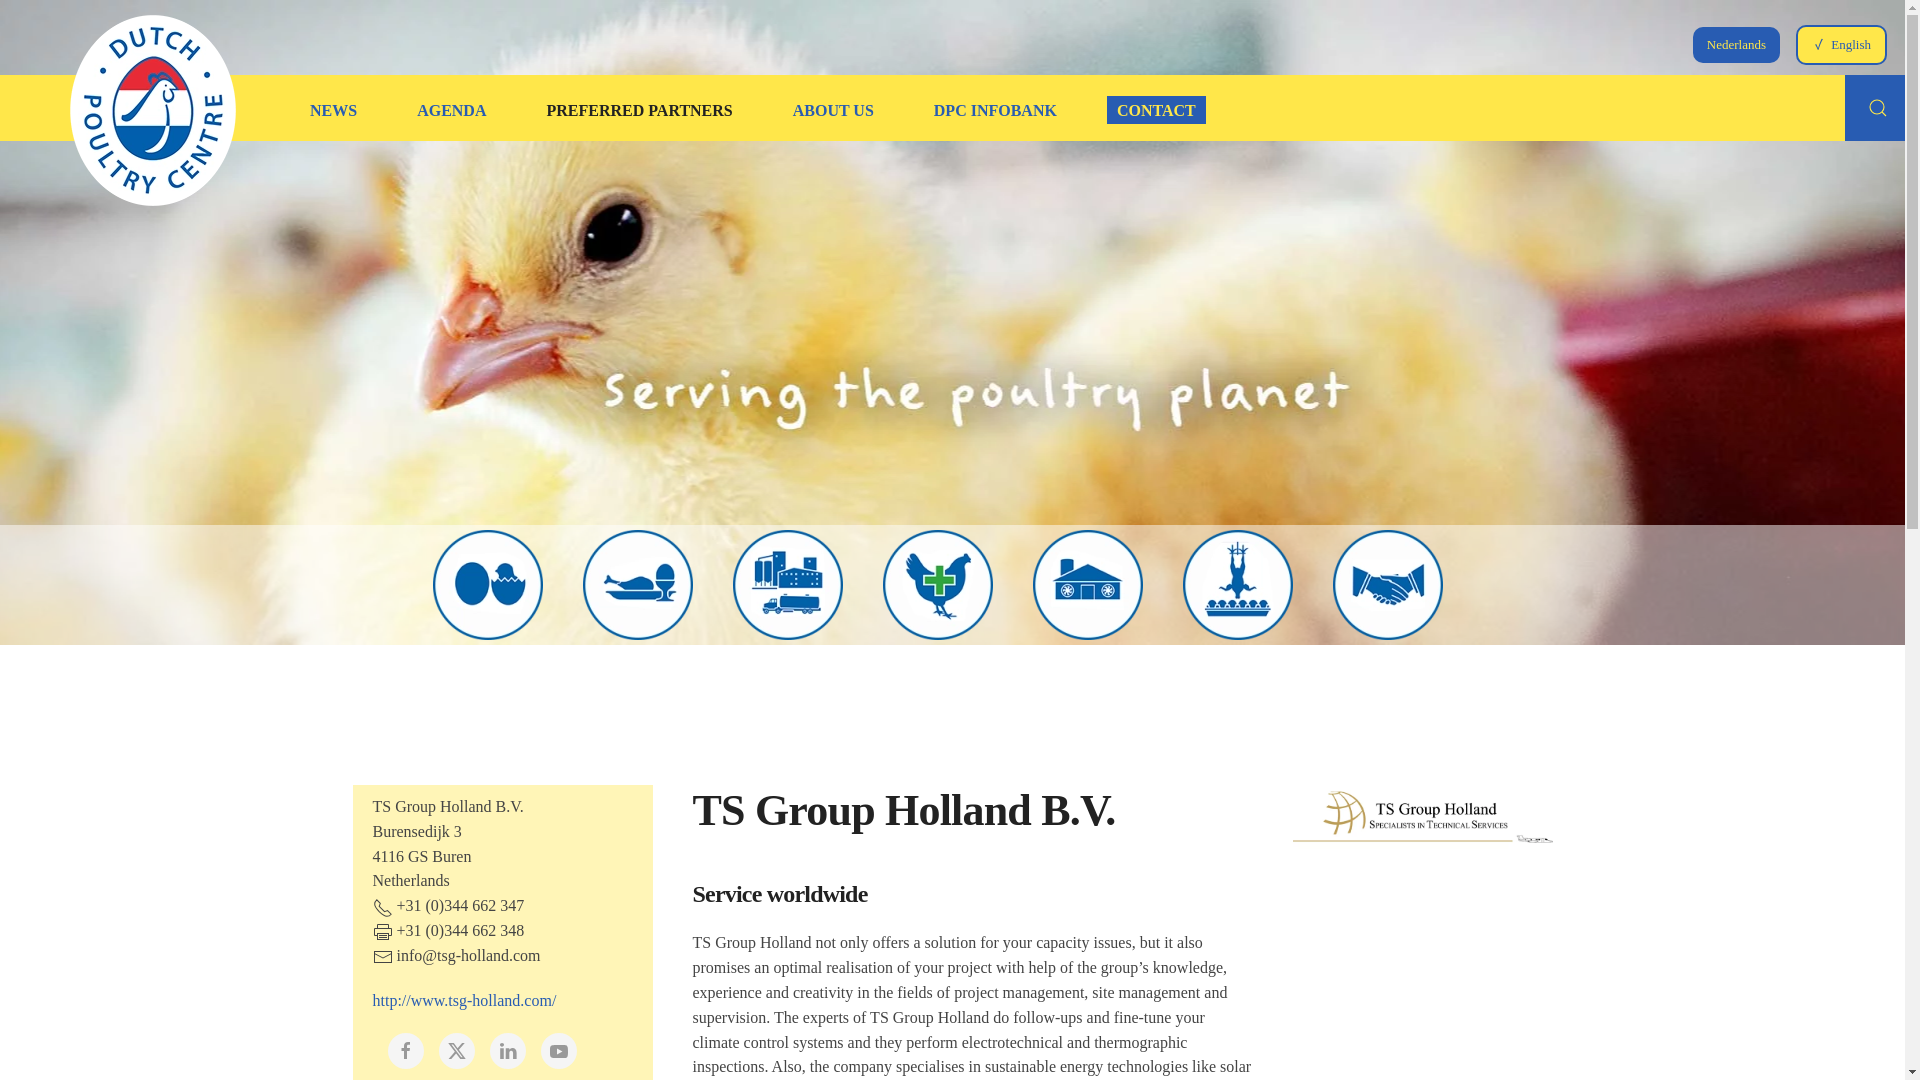 This screenshot has height=1080, width=1920. What do you see at coordinates (833, 110) in the screenshot?
I see `ABOUT US` at bounding box center [833, 110].